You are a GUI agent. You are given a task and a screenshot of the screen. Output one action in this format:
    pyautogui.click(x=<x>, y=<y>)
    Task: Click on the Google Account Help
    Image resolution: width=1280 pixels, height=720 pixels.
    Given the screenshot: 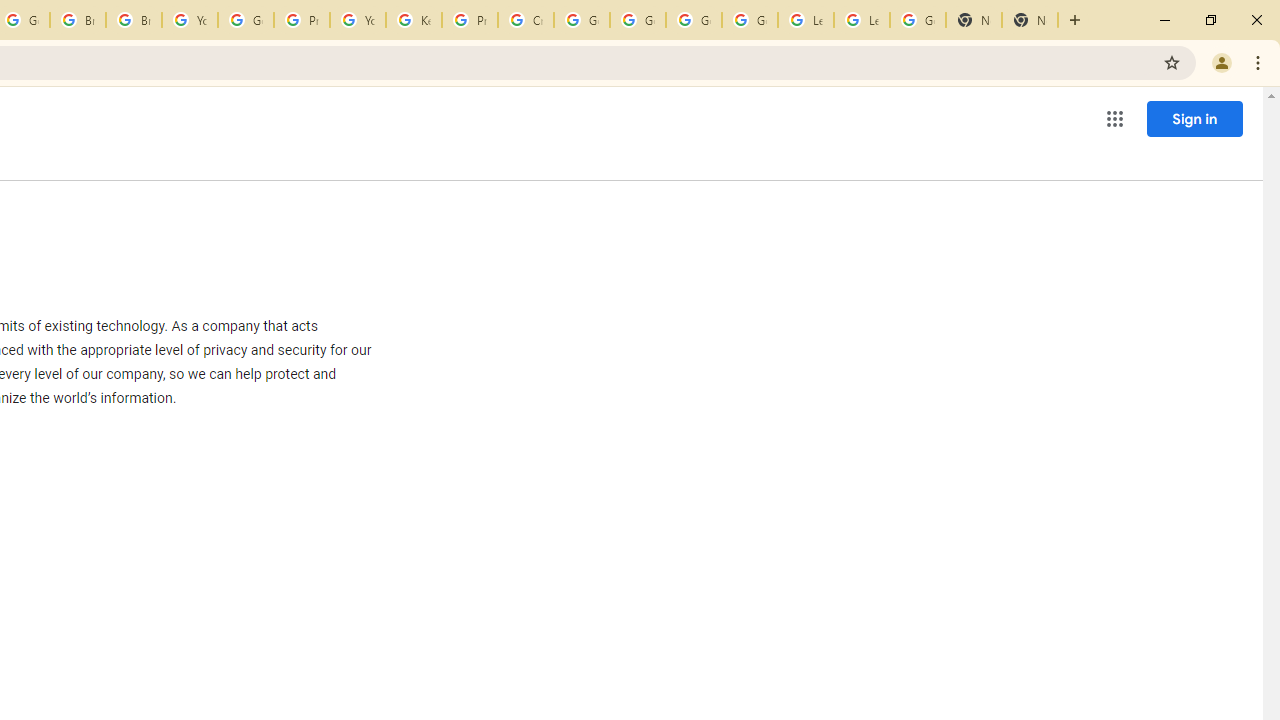 What is the action you would take?
    pyautogui.click(x=750, y=20)
    